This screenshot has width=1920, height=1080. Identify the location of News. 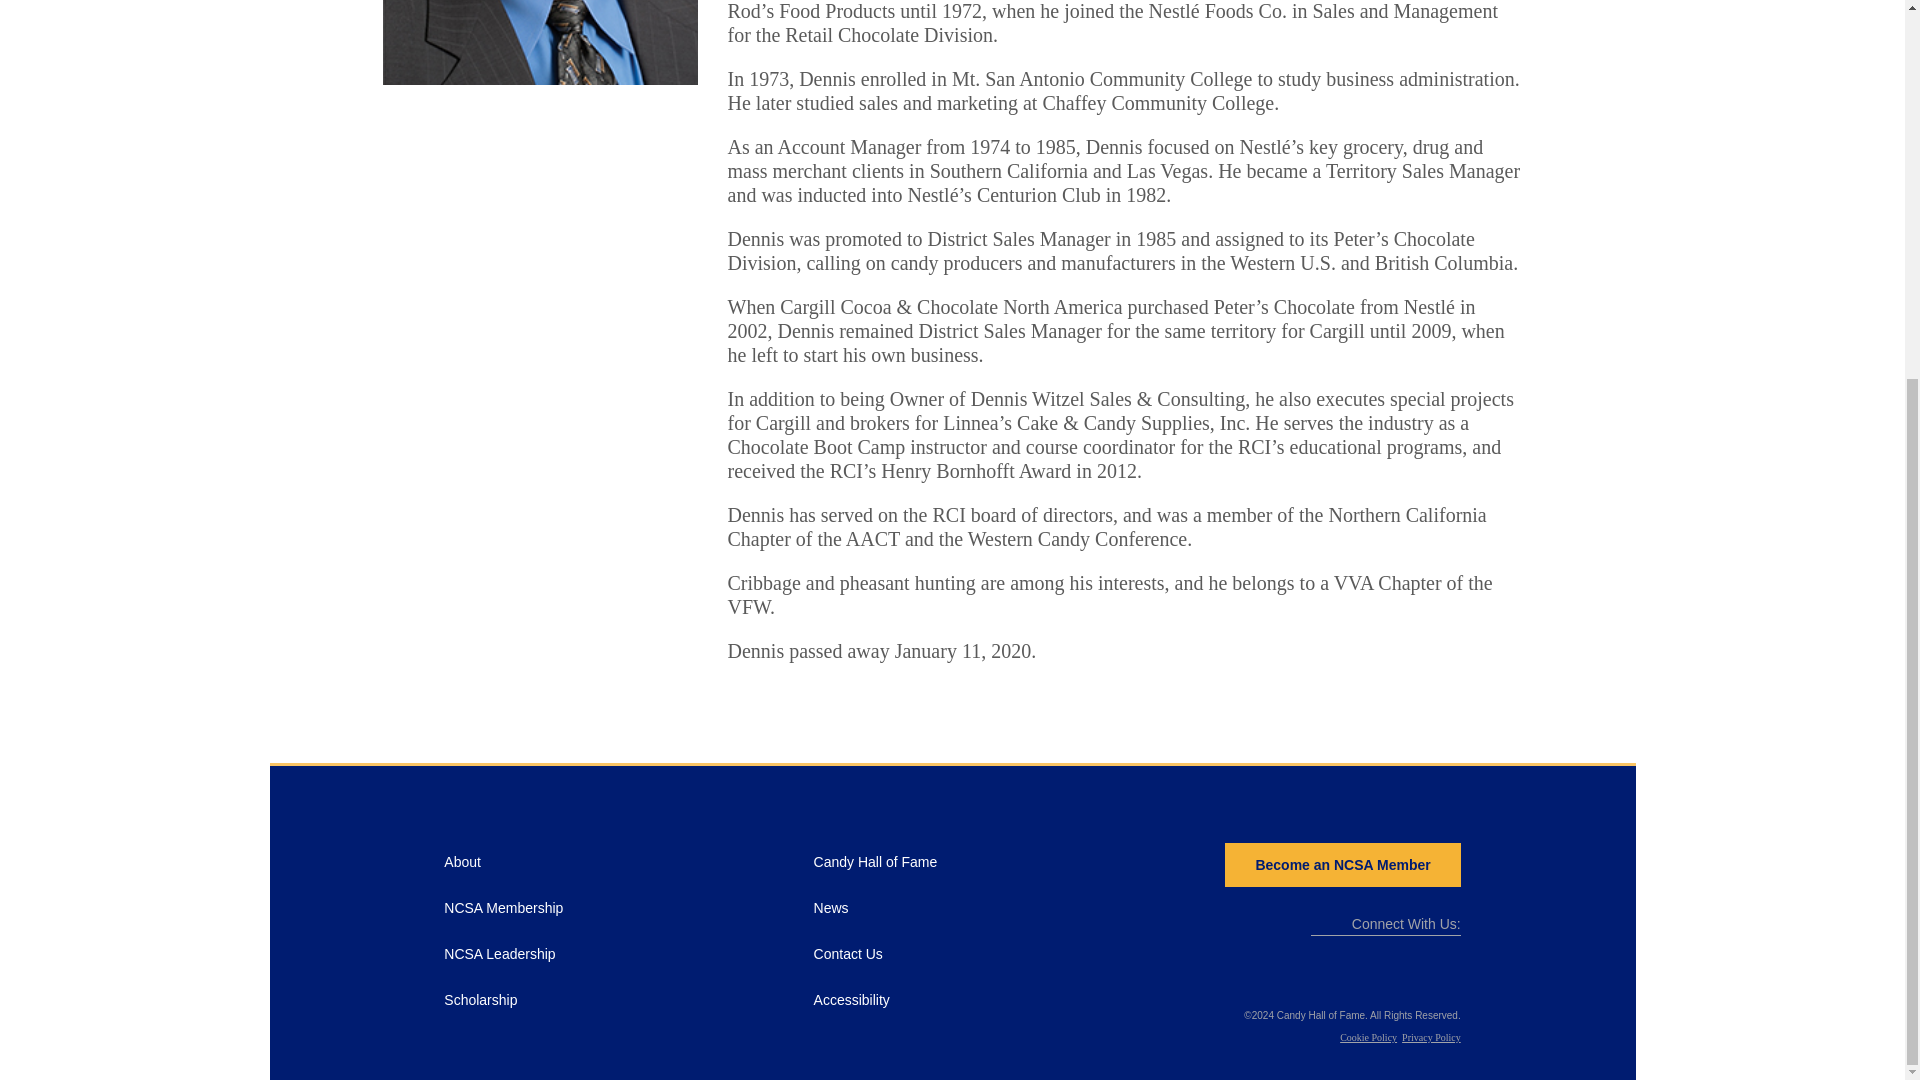
(831, 907).